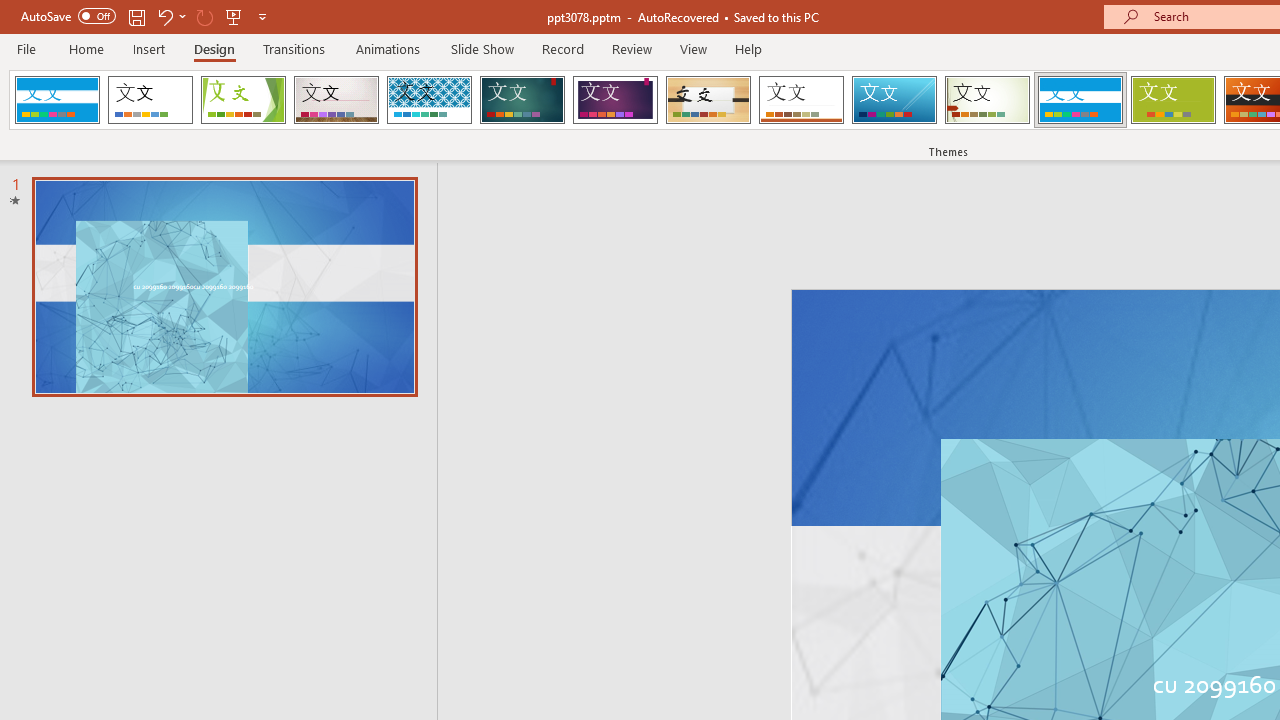  I want to click on Basis, so click(1172, 100).